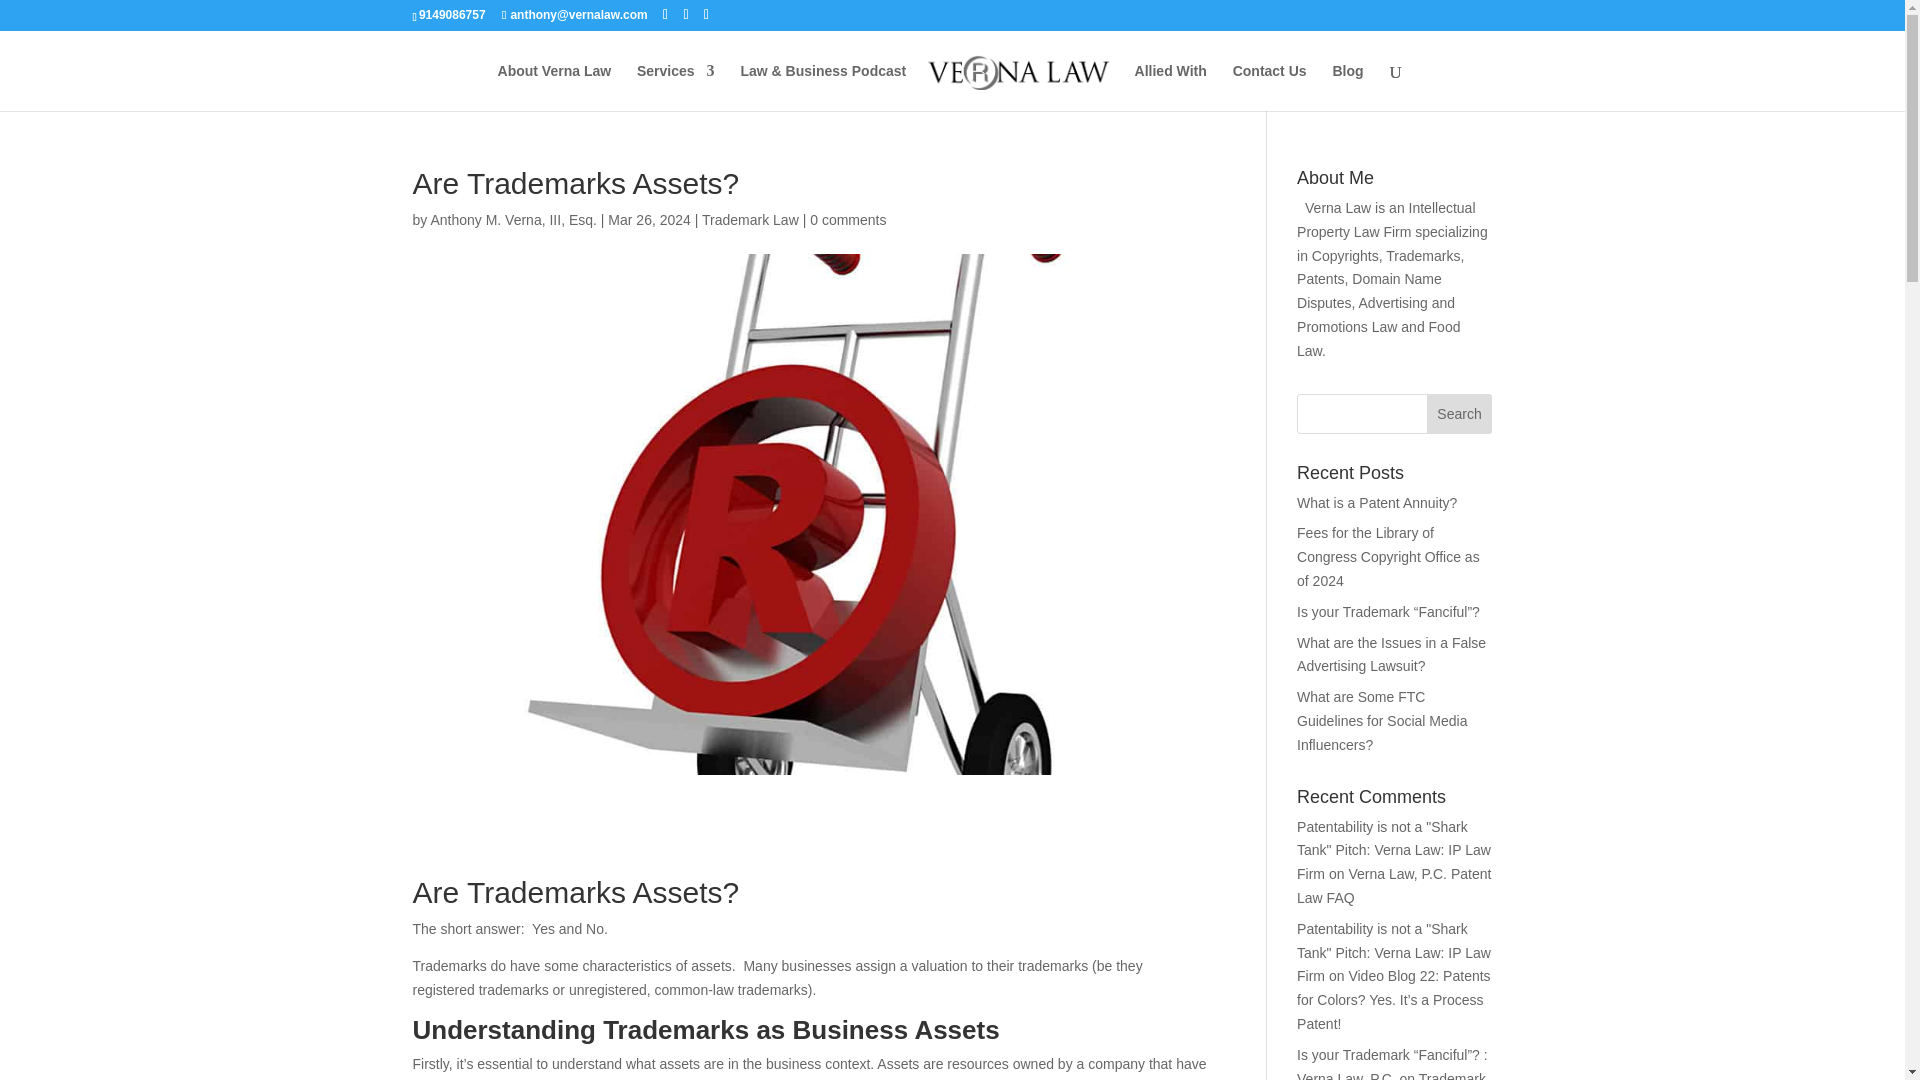  Describe the element at coordinates (750, 219) in the screenshot. I see `Trademark Law` at that location.